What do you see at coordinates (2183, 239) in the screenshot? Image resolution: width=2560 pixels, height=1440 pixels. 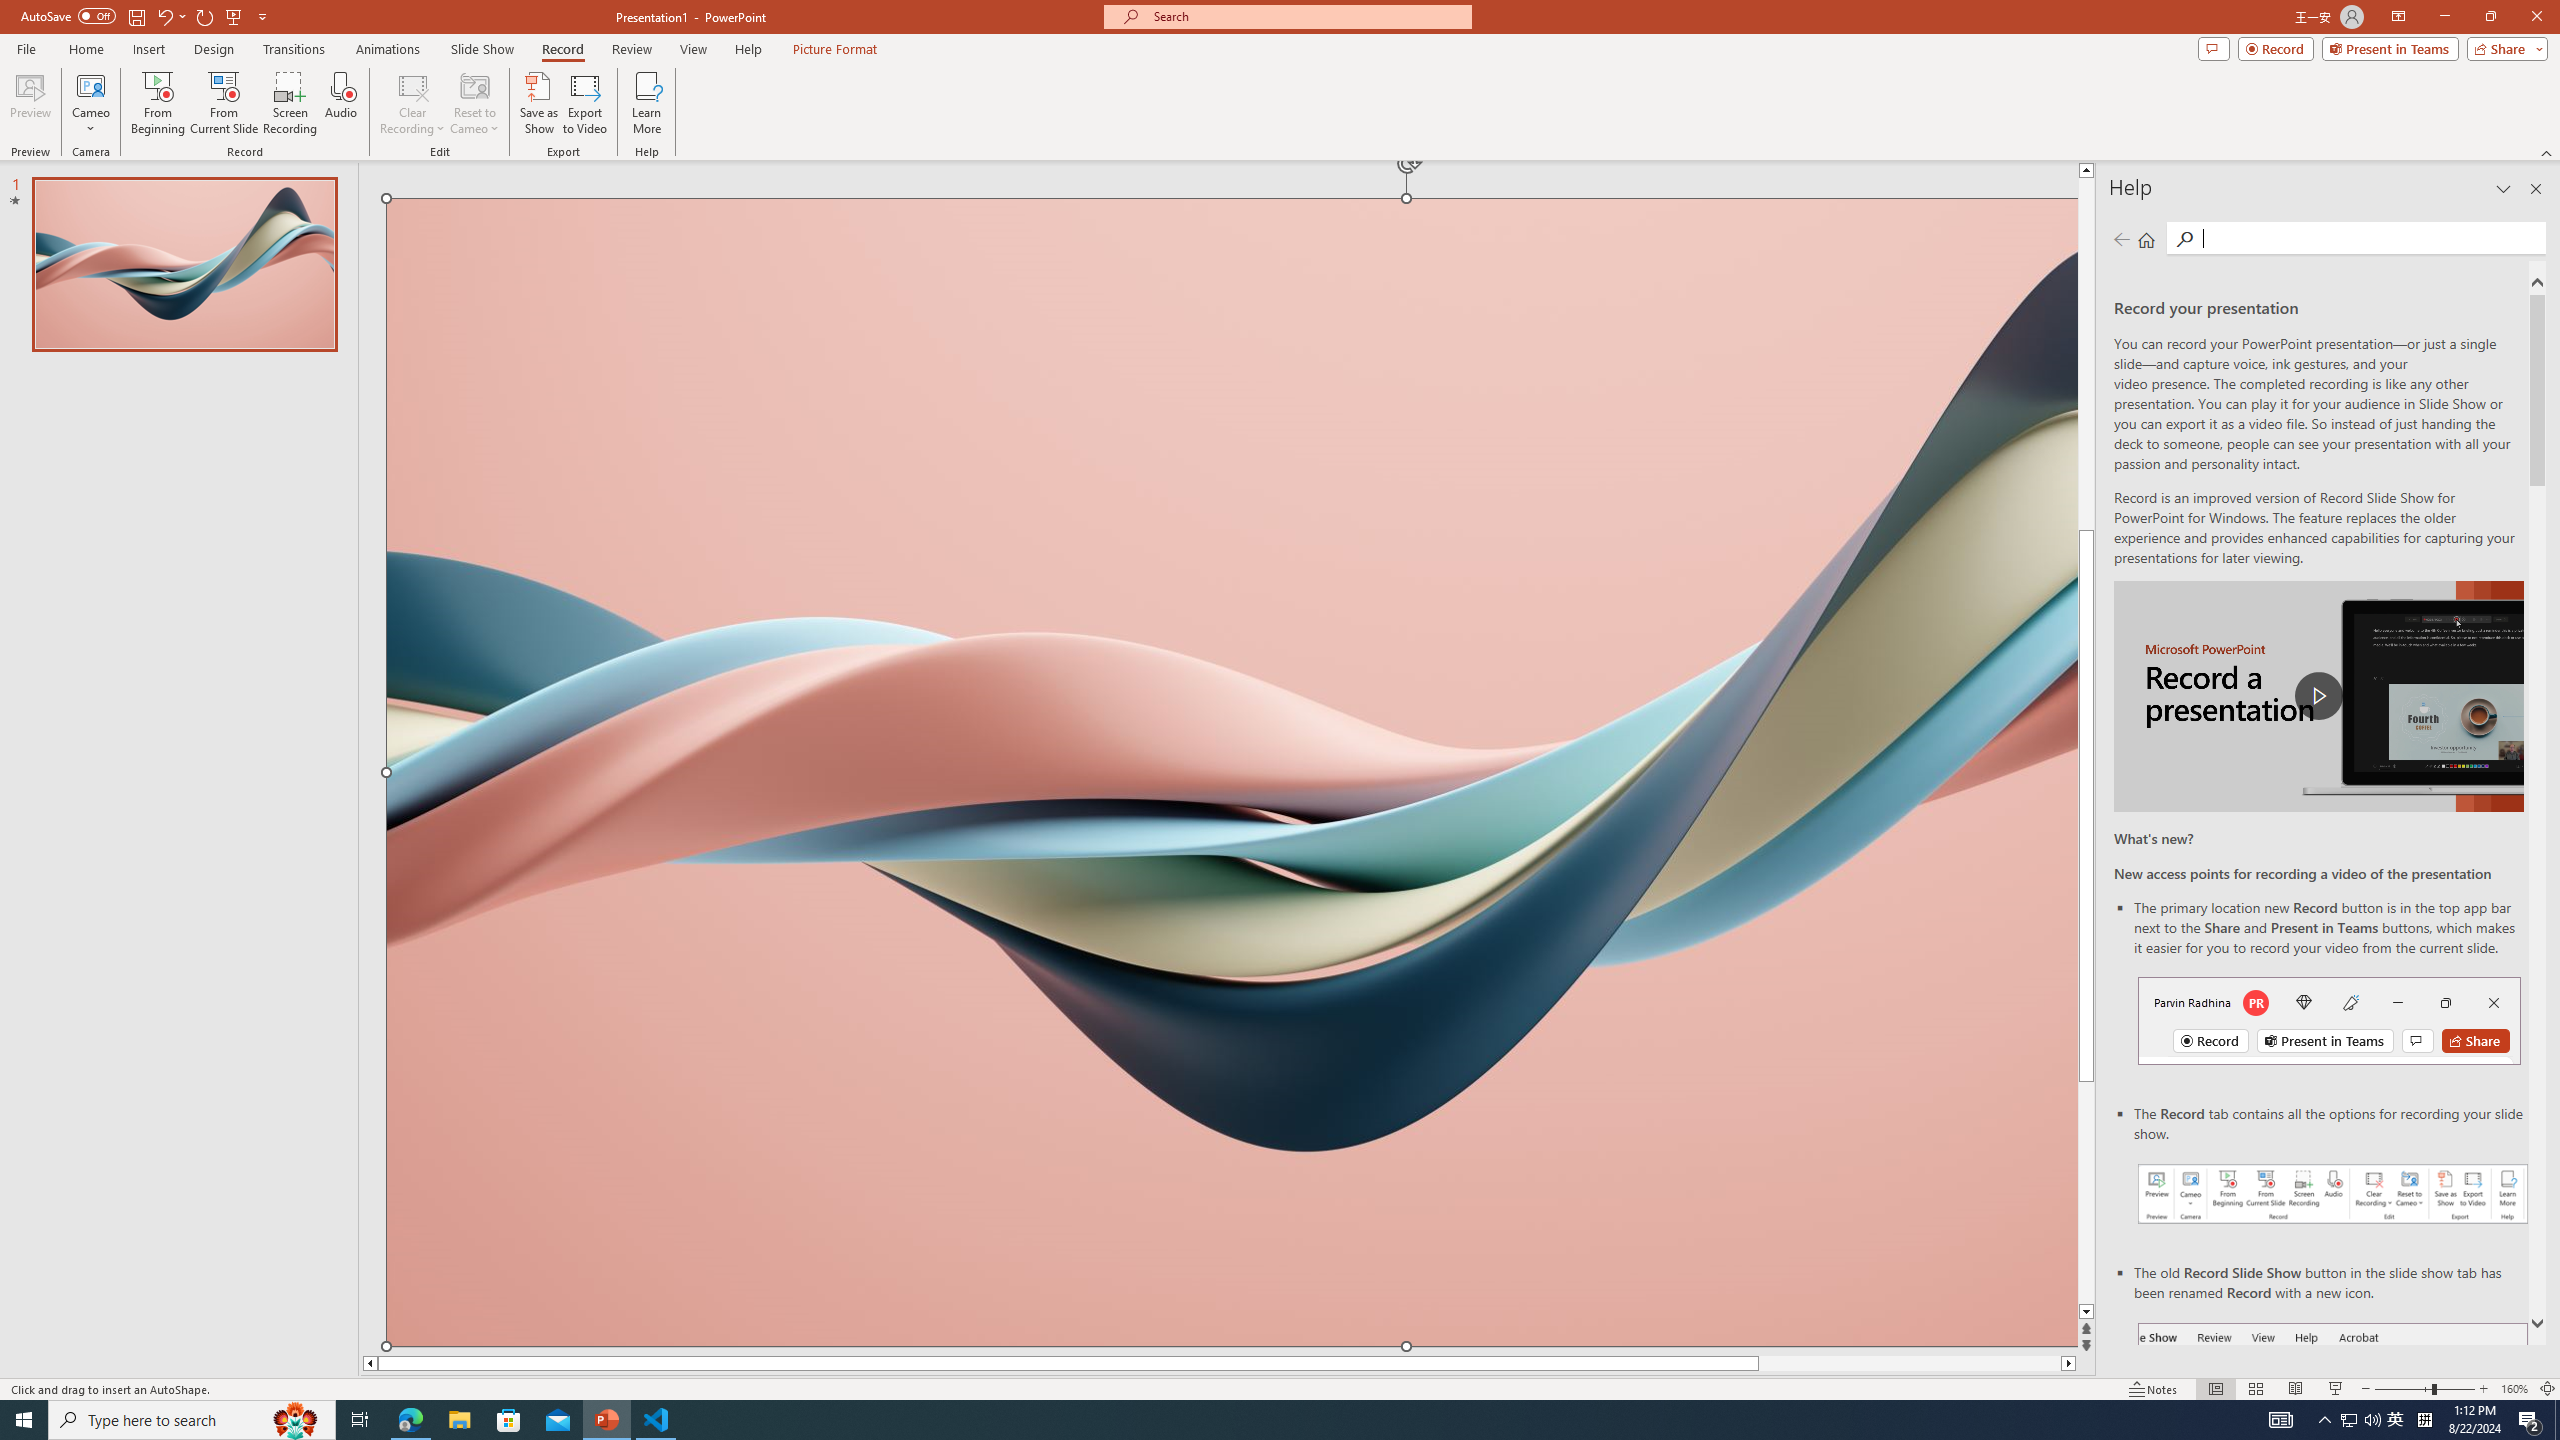 I see `Search` at bounding box center [2183, 239].